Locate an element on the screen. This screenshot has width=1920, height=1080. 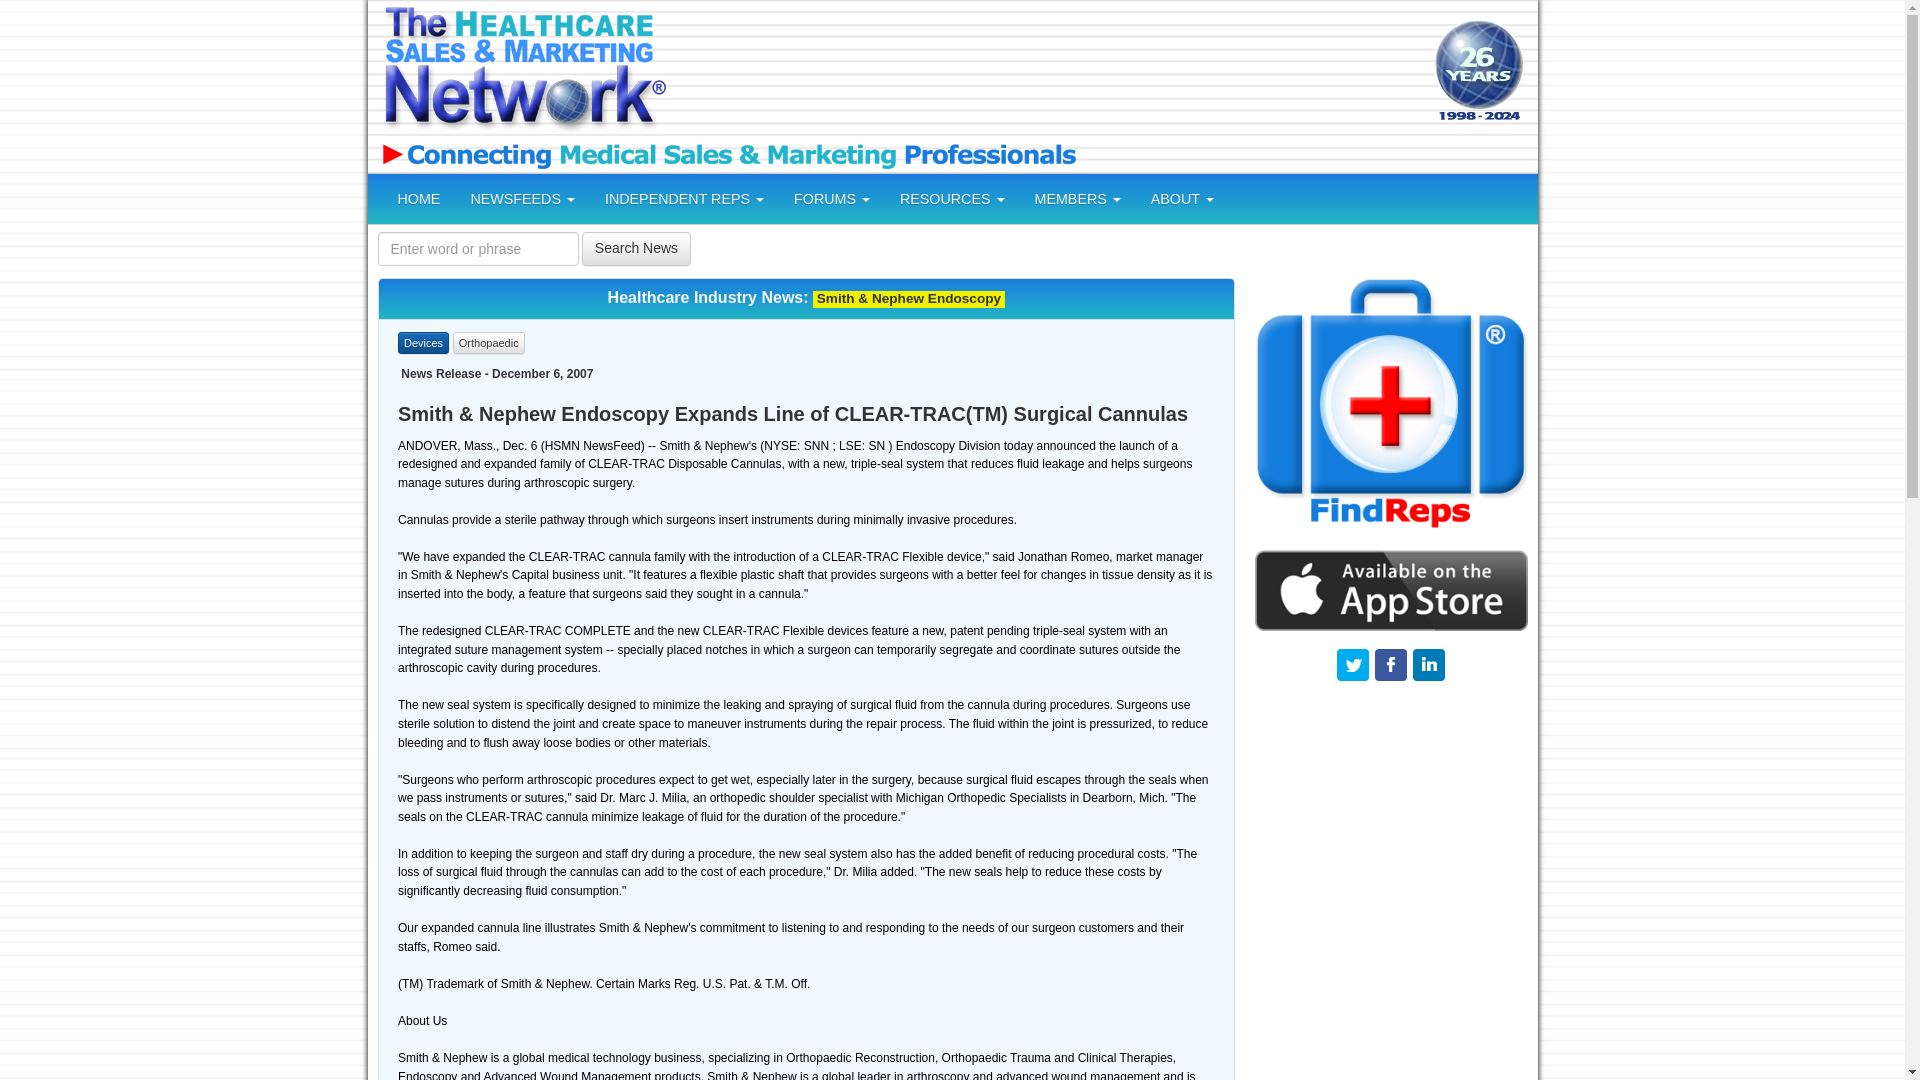
RESOURCES  is located at coordinates (952, 198).